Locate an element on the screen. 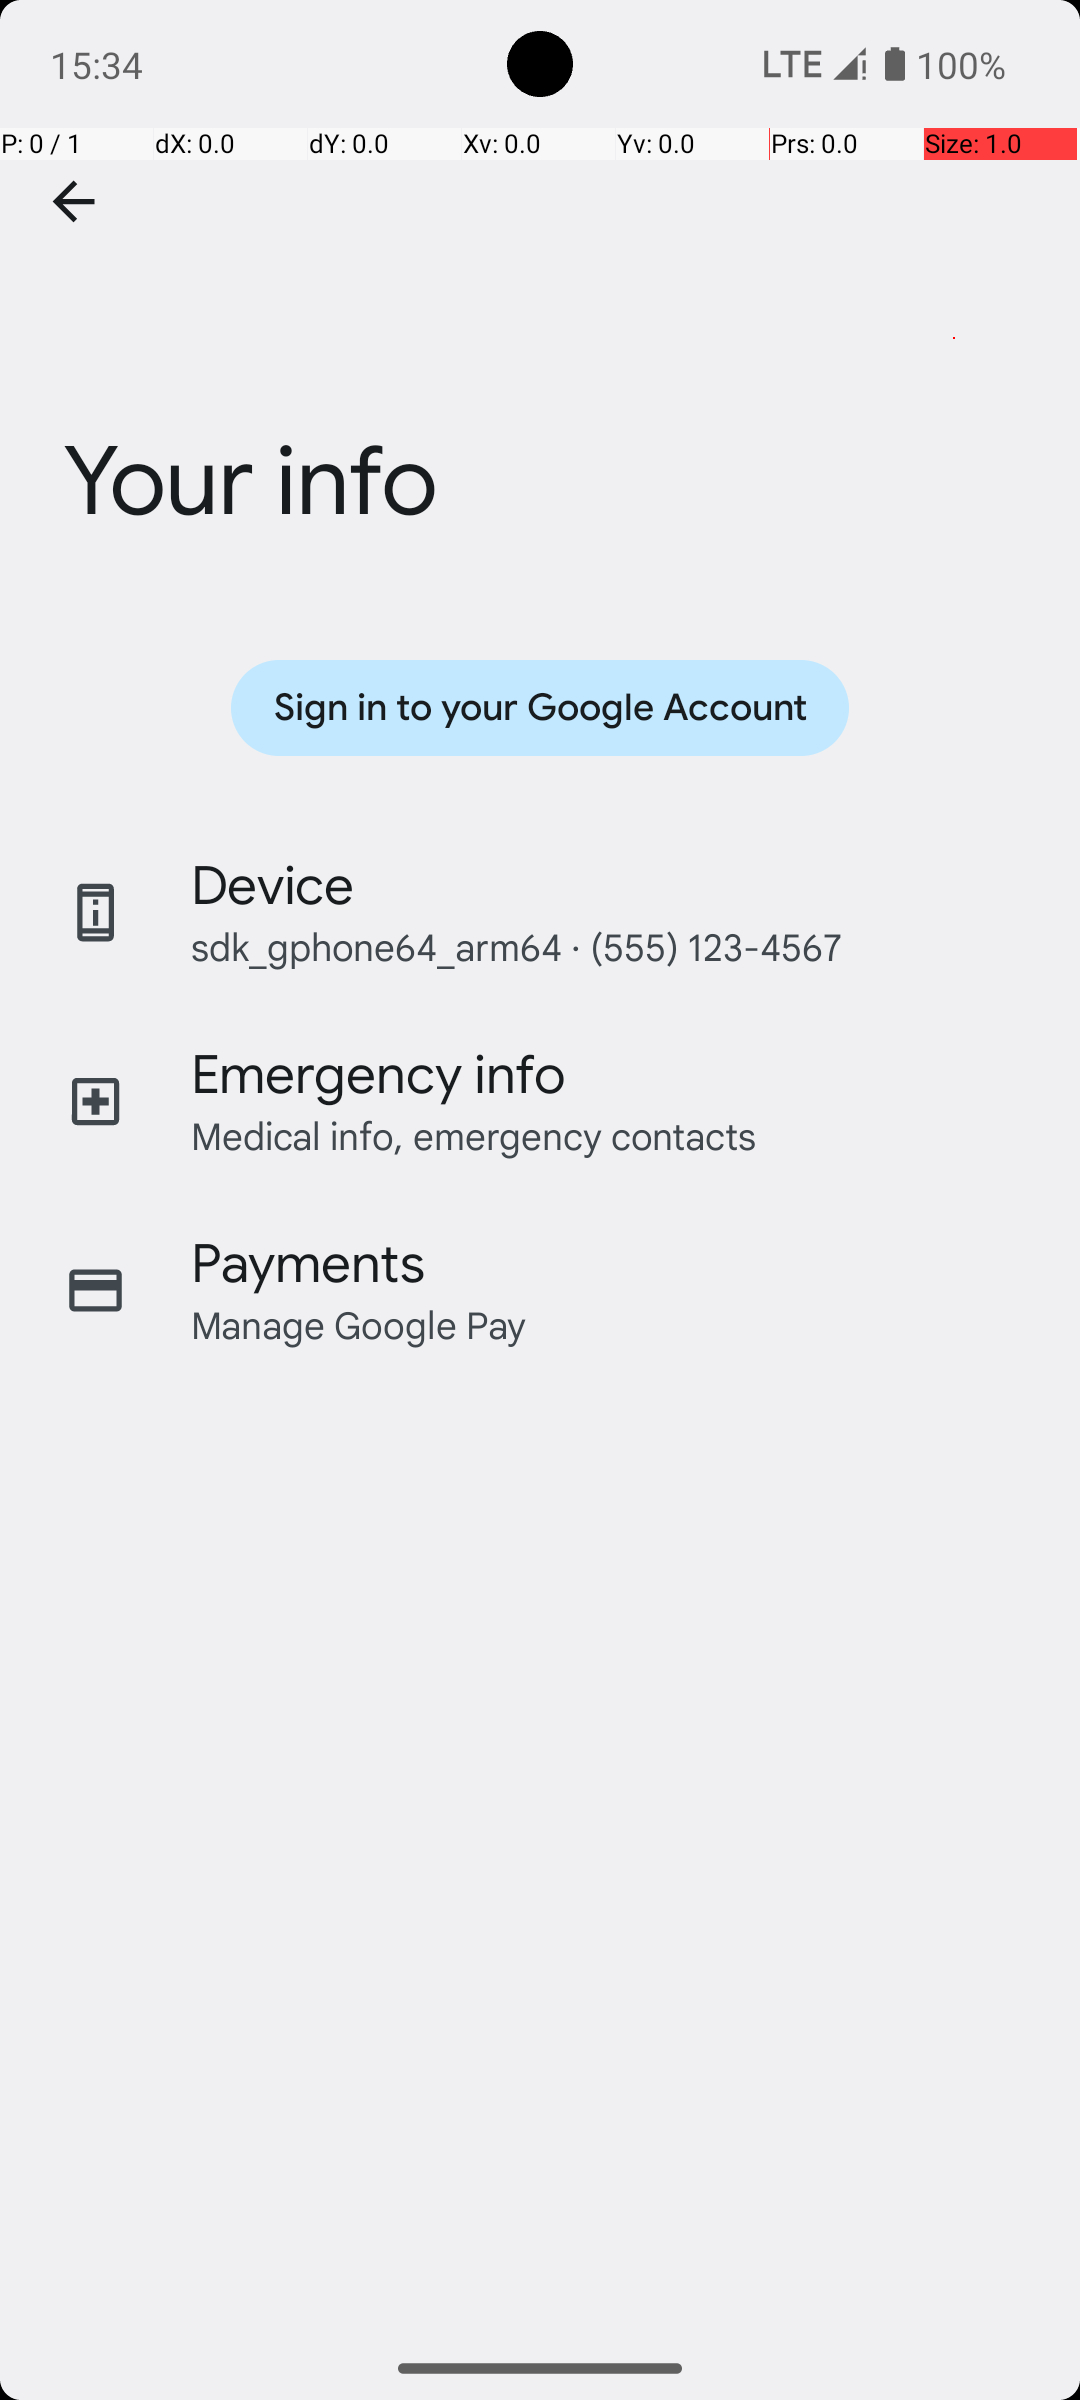 The width and height of the screenshot is (1080, 2400). sdk_gphone64_arm64 · (555) 123-4567 is located at coordinates (516, 946).